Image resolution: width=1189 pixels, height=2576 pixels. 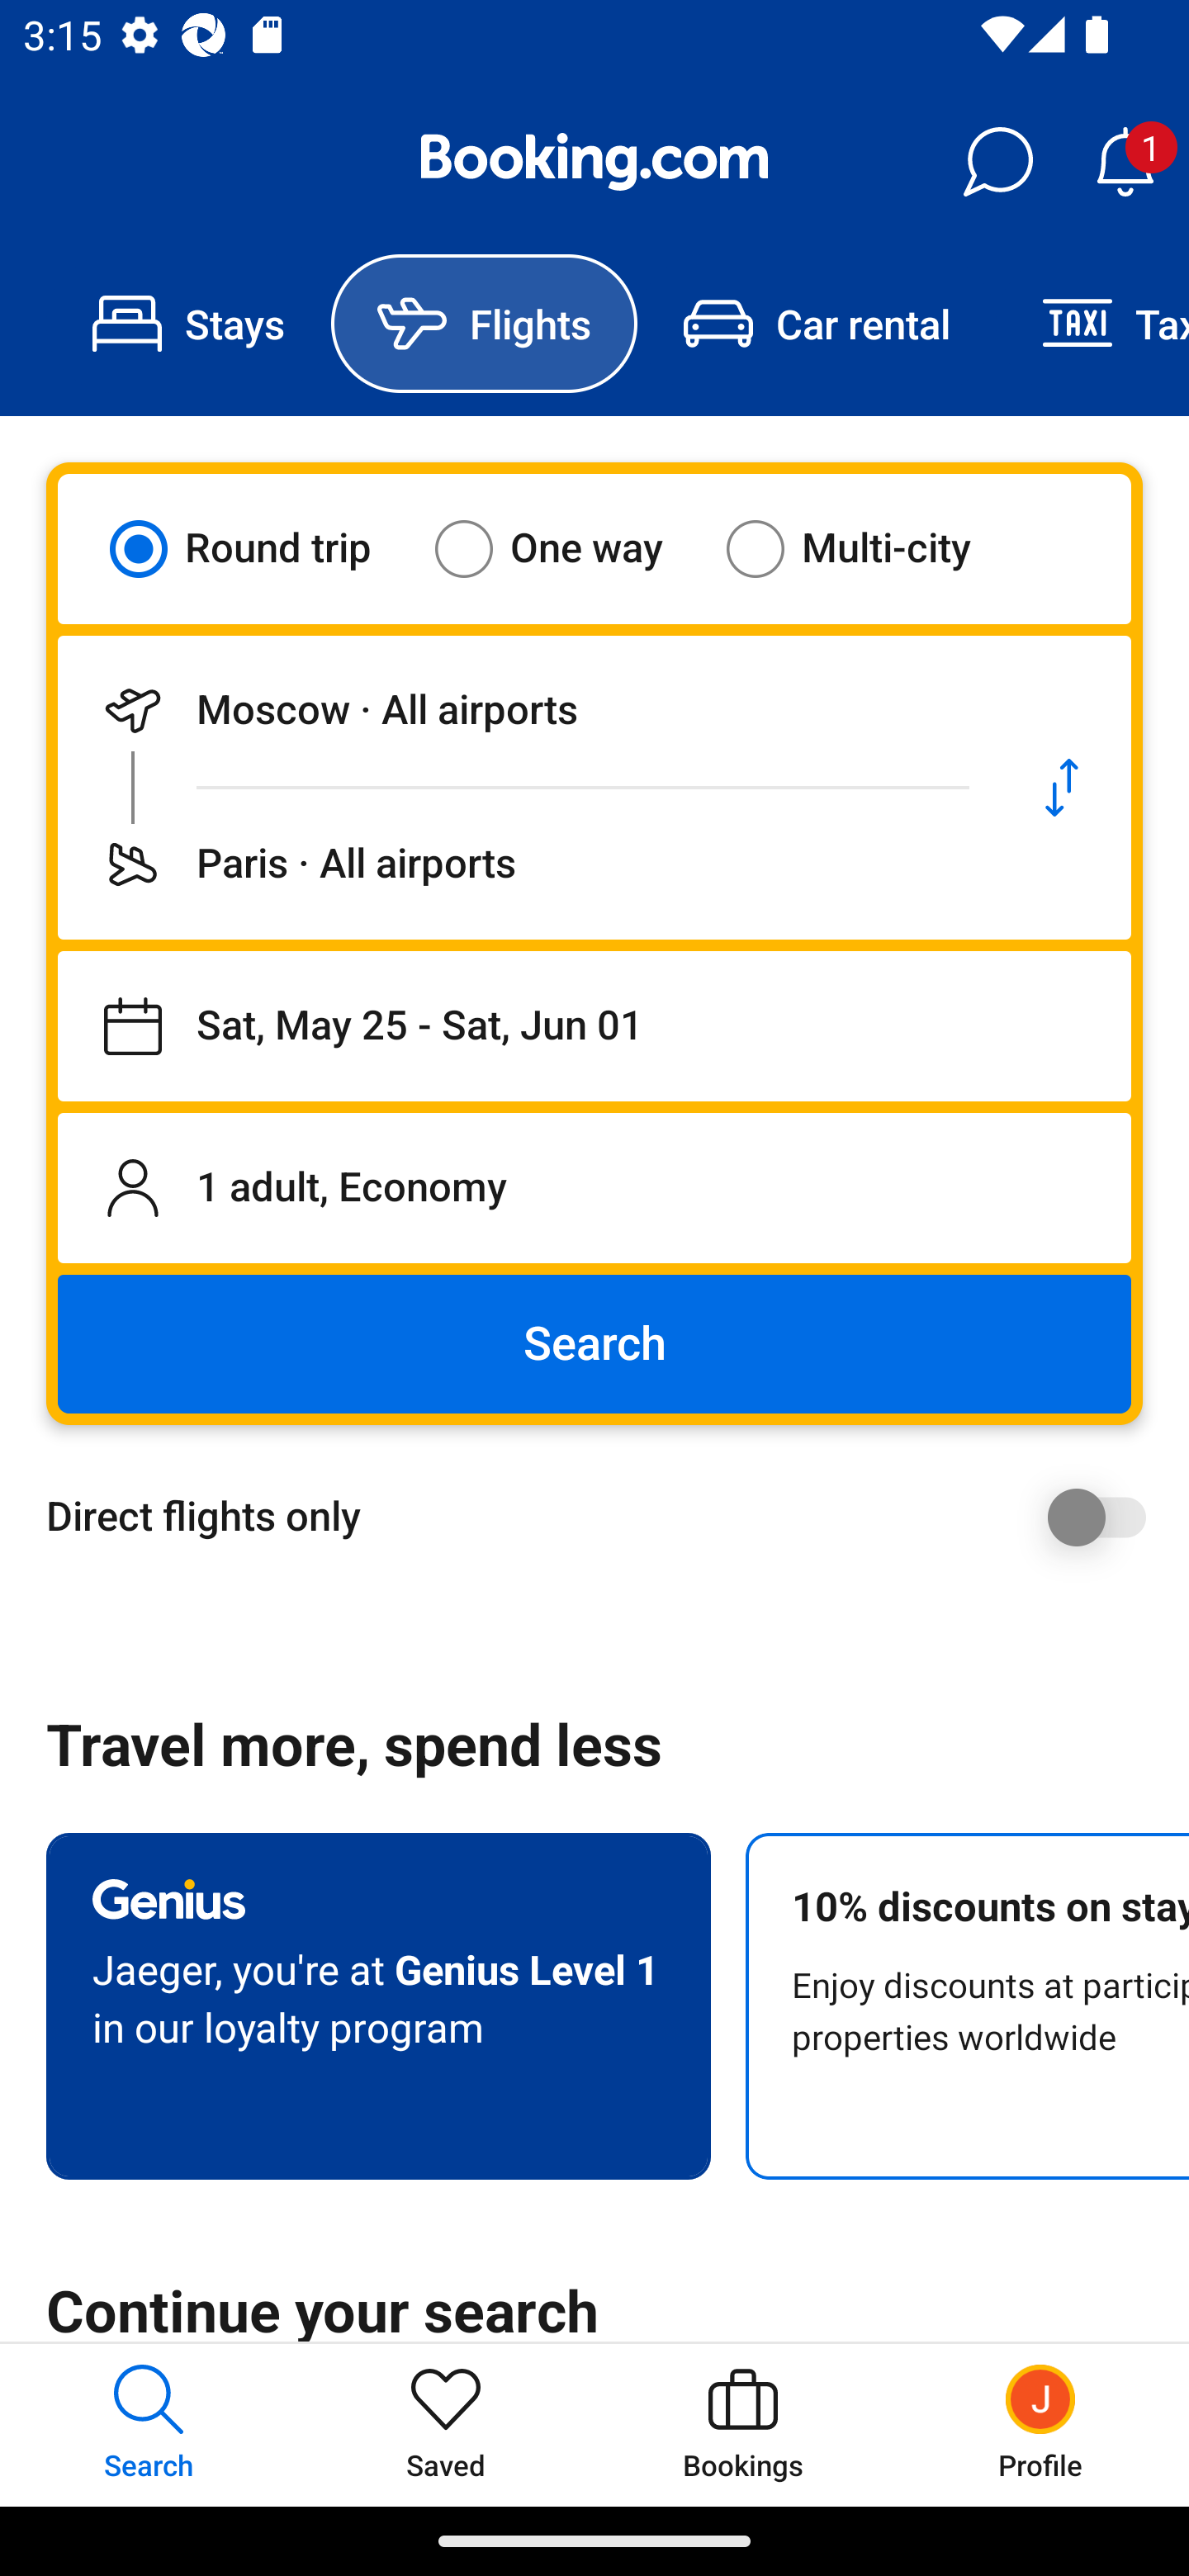 What do you see at coordinates (1092, 324) in the screenshot?
I see `Taxi` at bounding box center [1092, 324].